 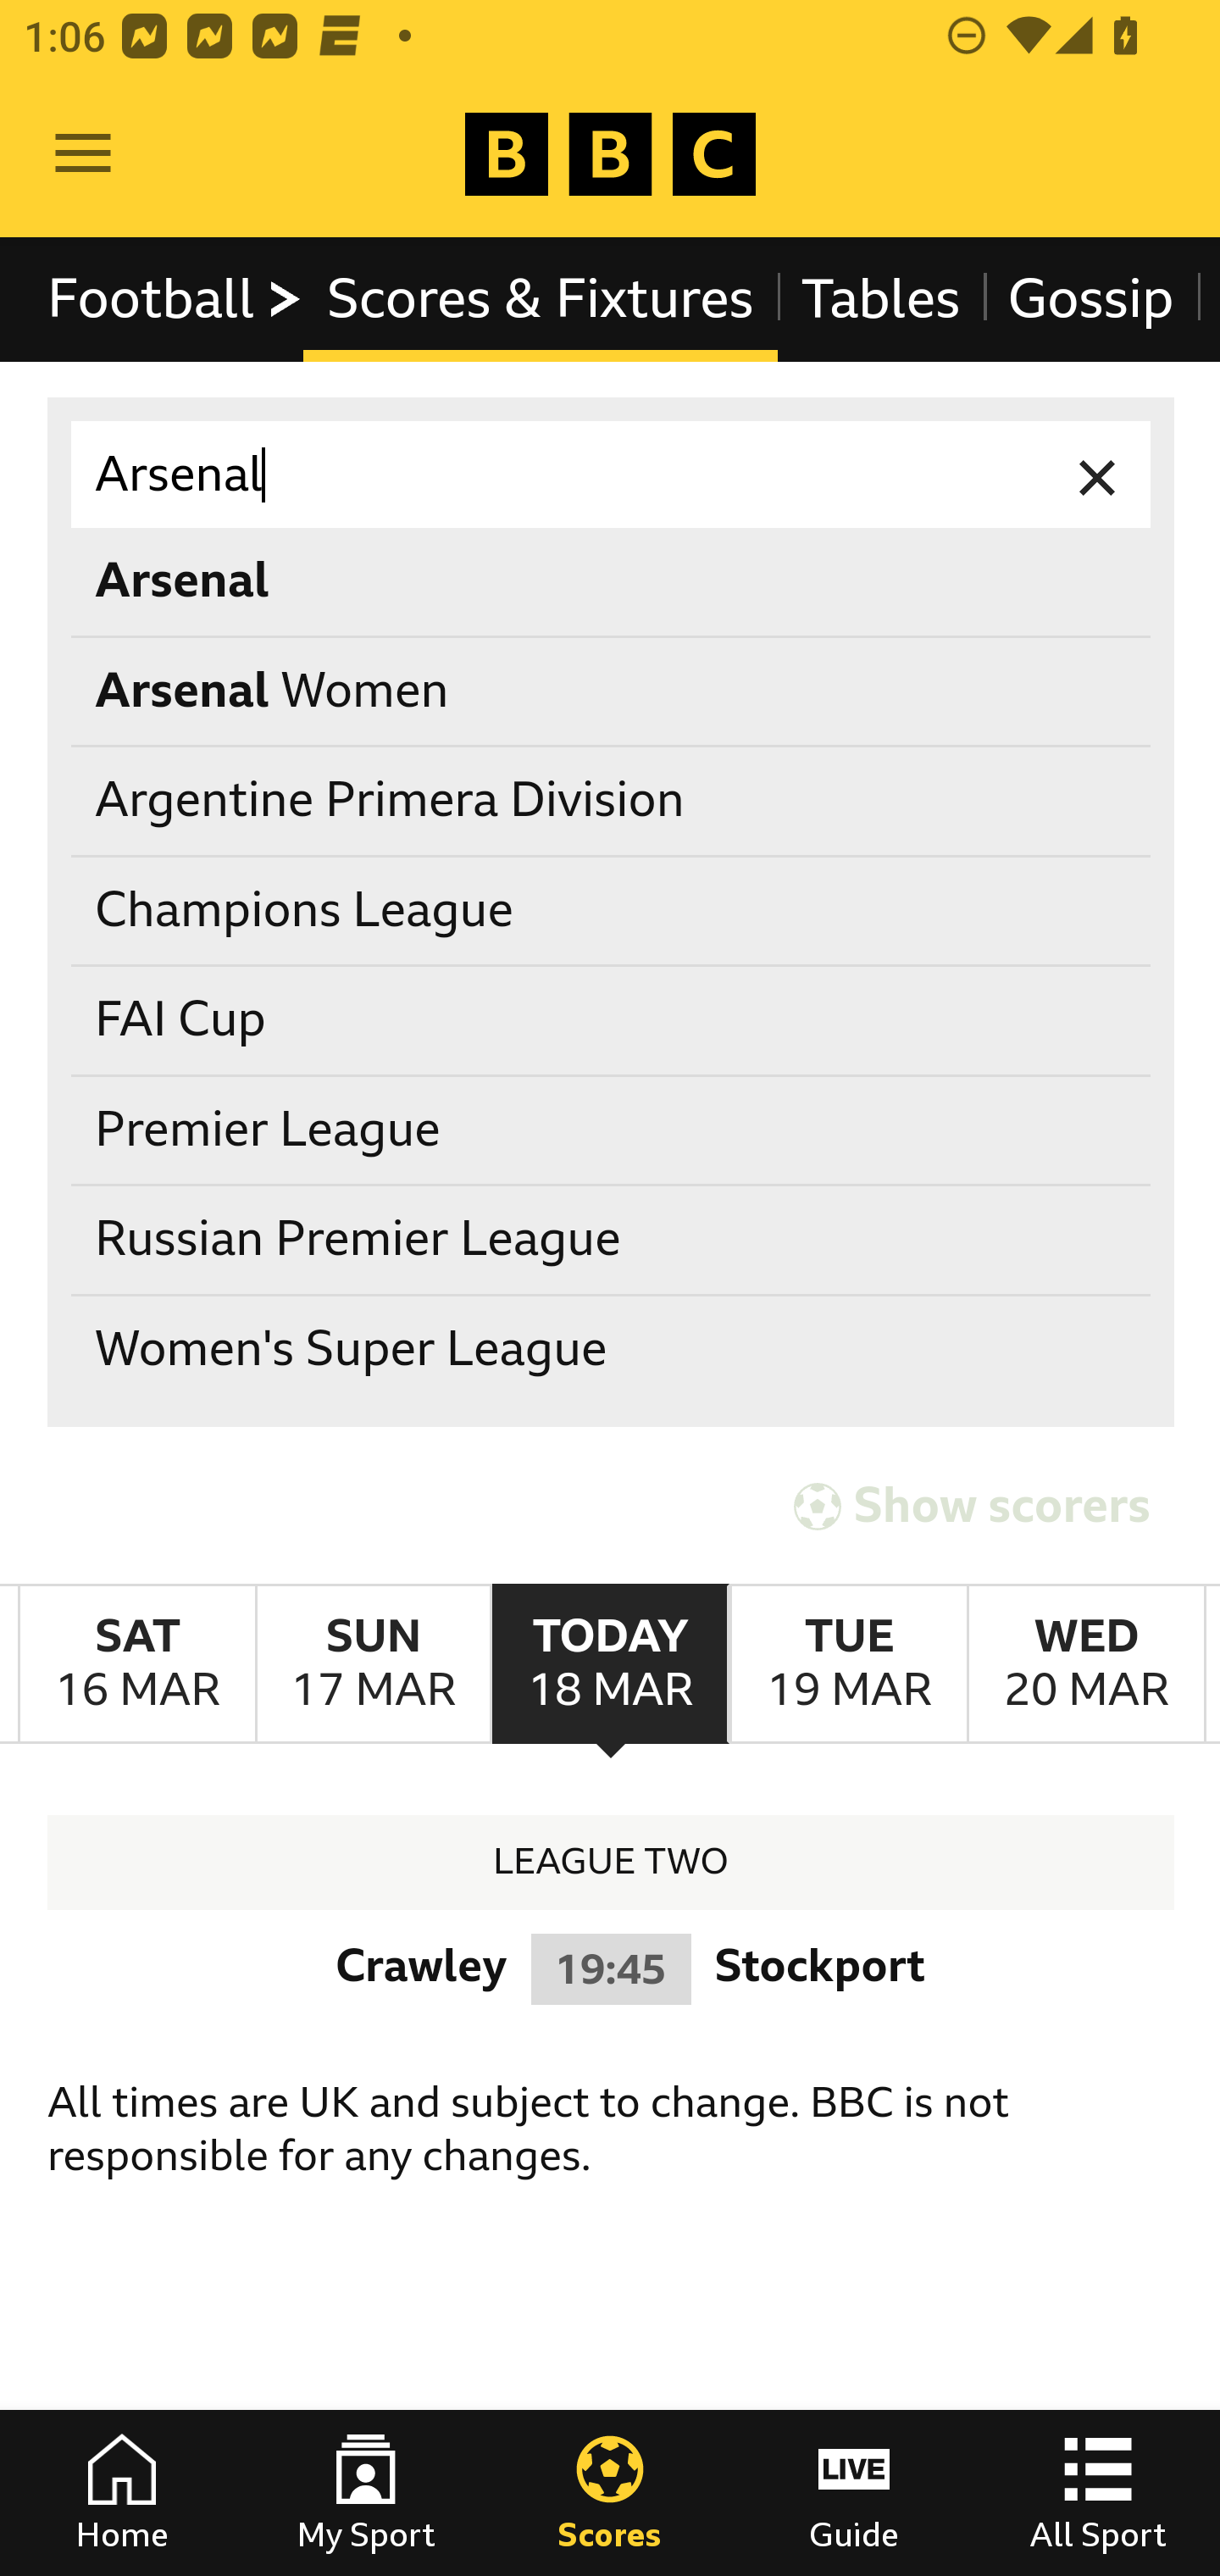 I want to click on Arsenal, so click(x=612, y=475).